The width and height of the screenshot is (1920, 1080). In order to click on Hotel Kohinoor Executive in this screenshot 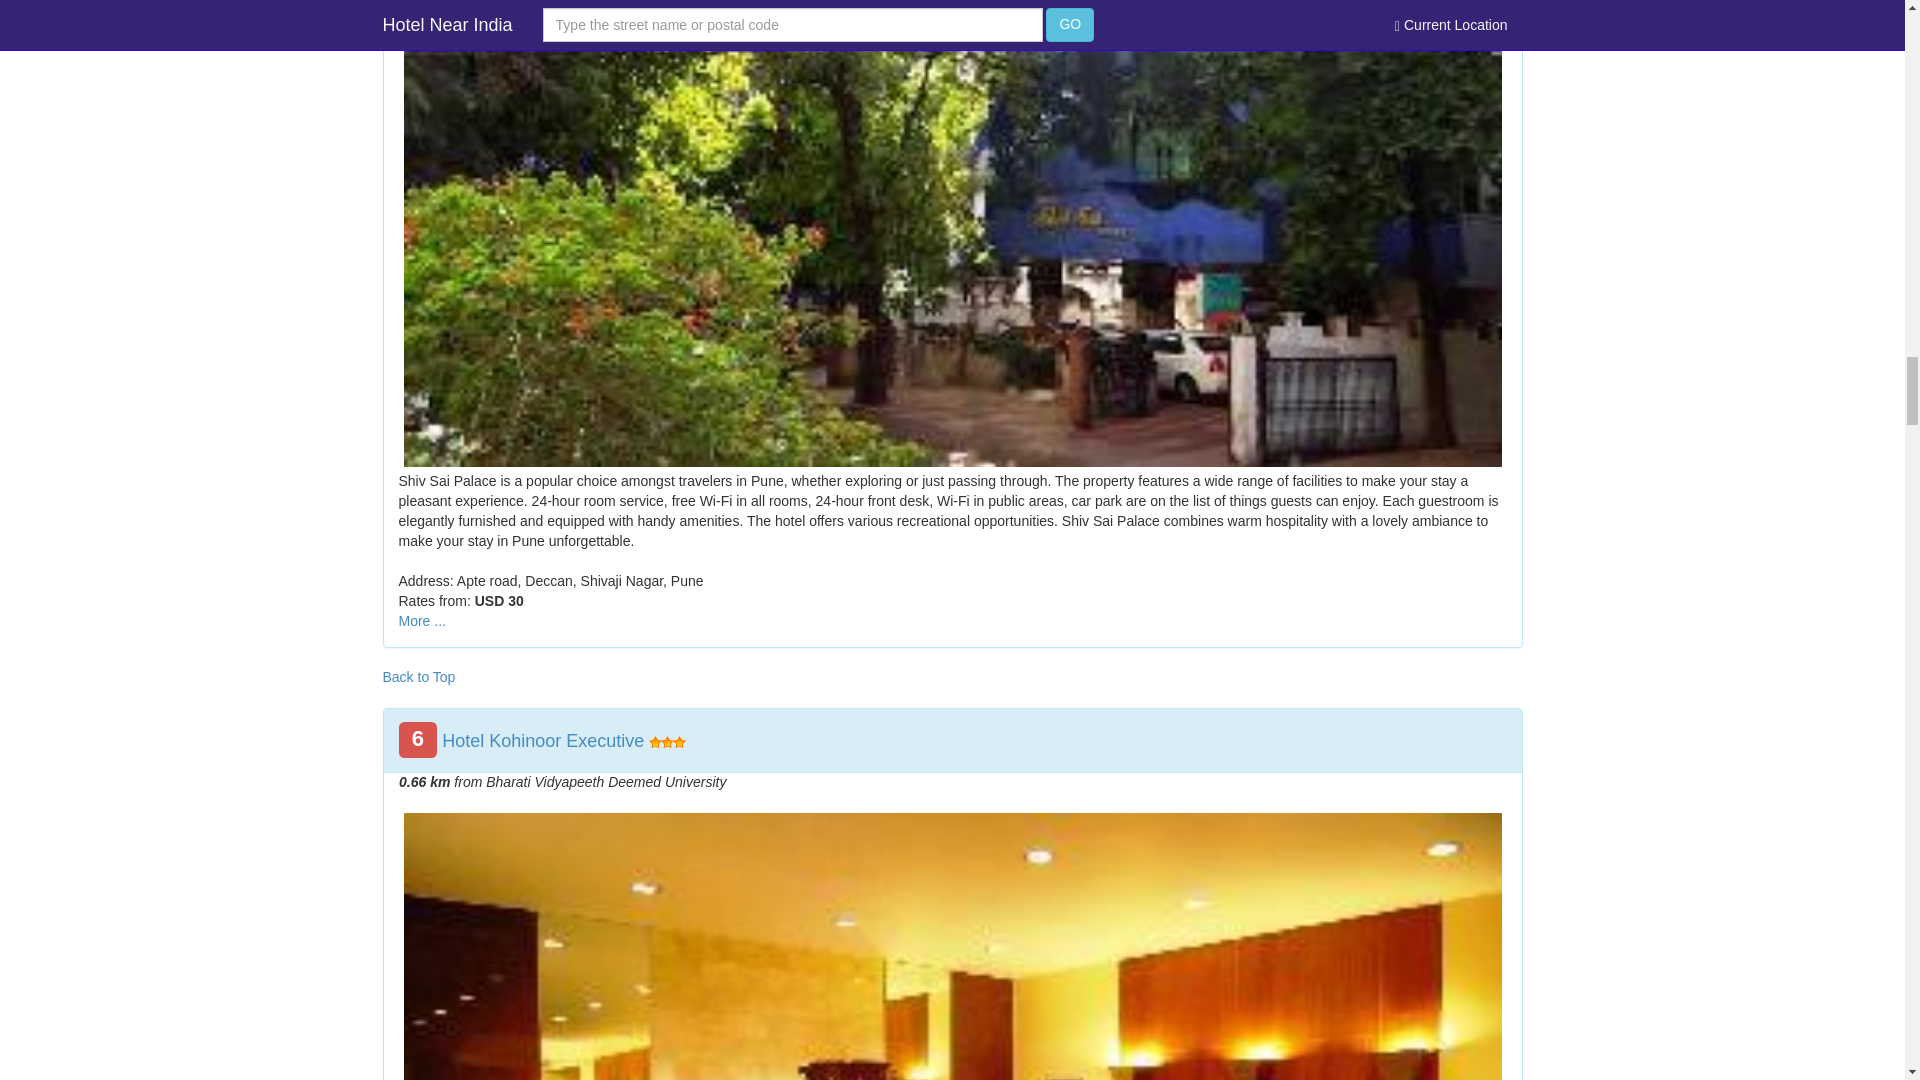, I will do `click(542, 740)`.